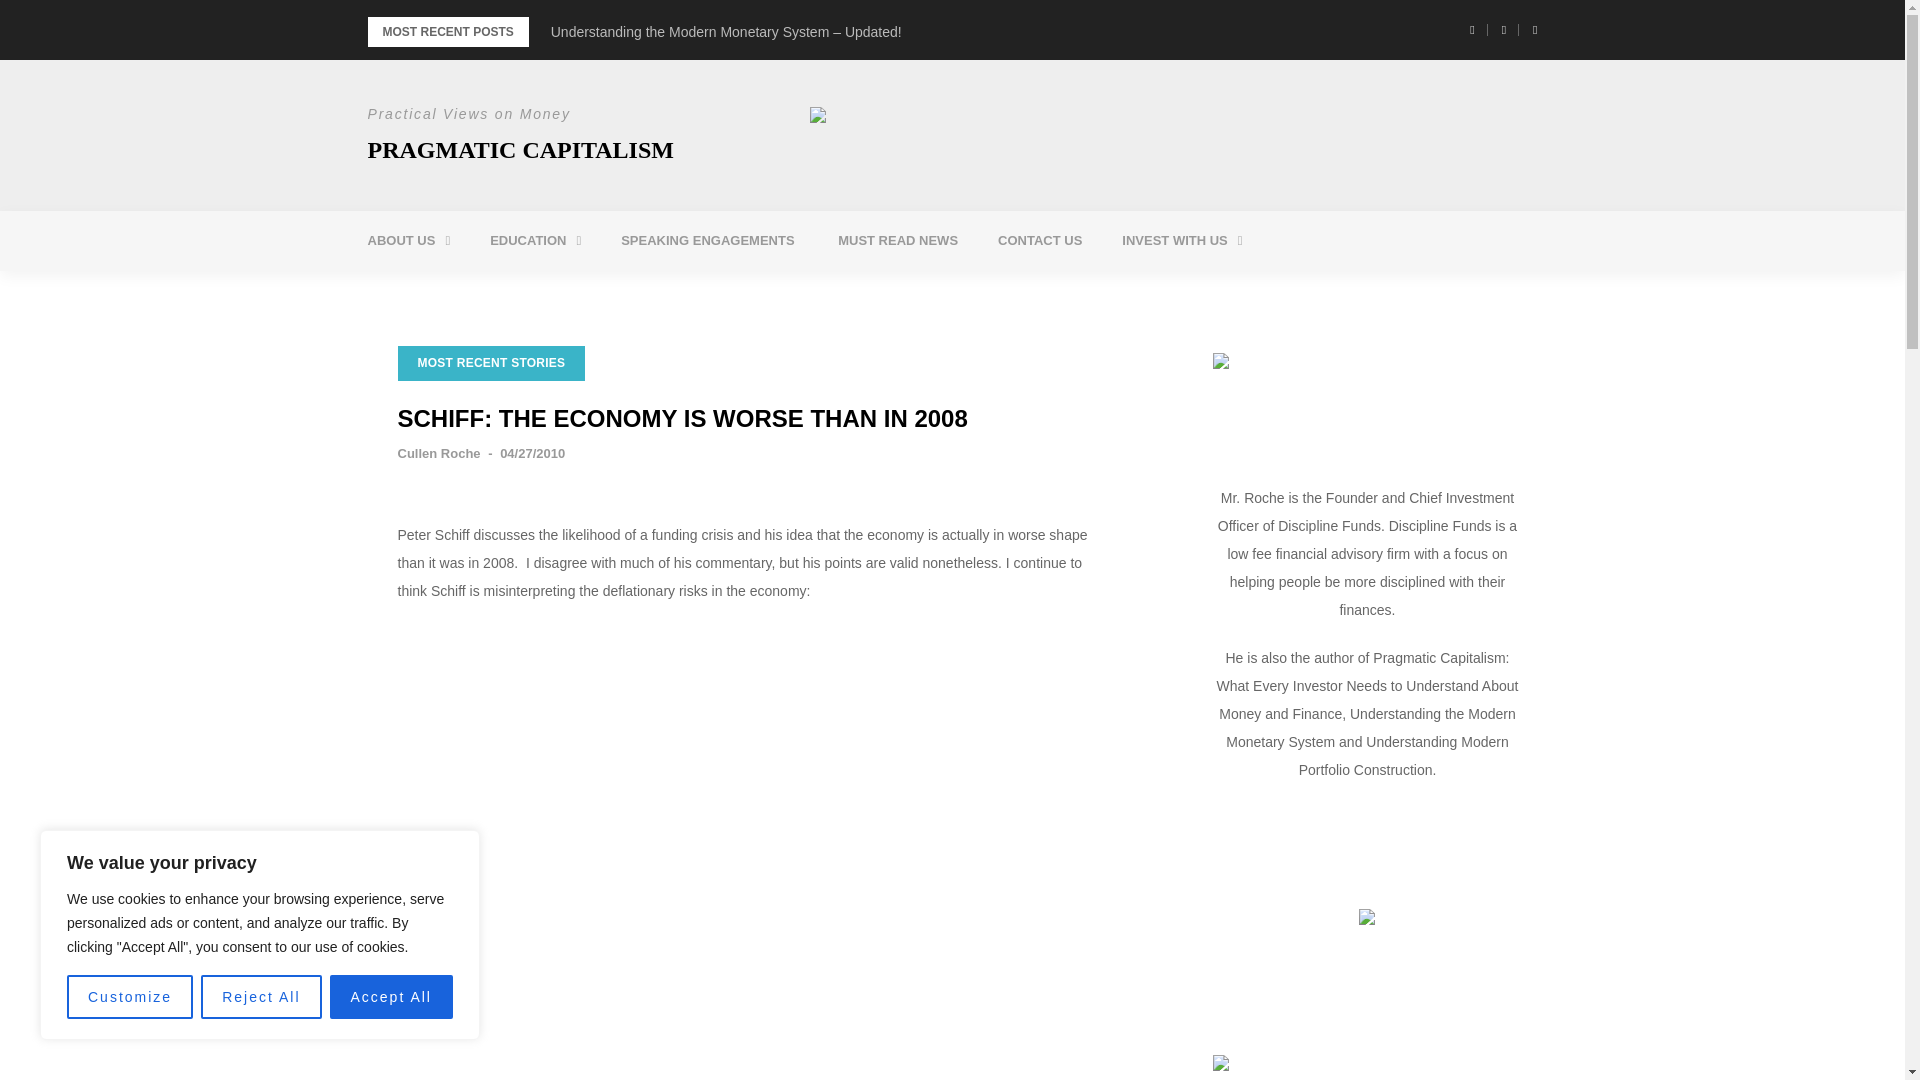  Describe the element at coordinates (535, 240) in the screenshot. I see `EDUCATION` at that location.